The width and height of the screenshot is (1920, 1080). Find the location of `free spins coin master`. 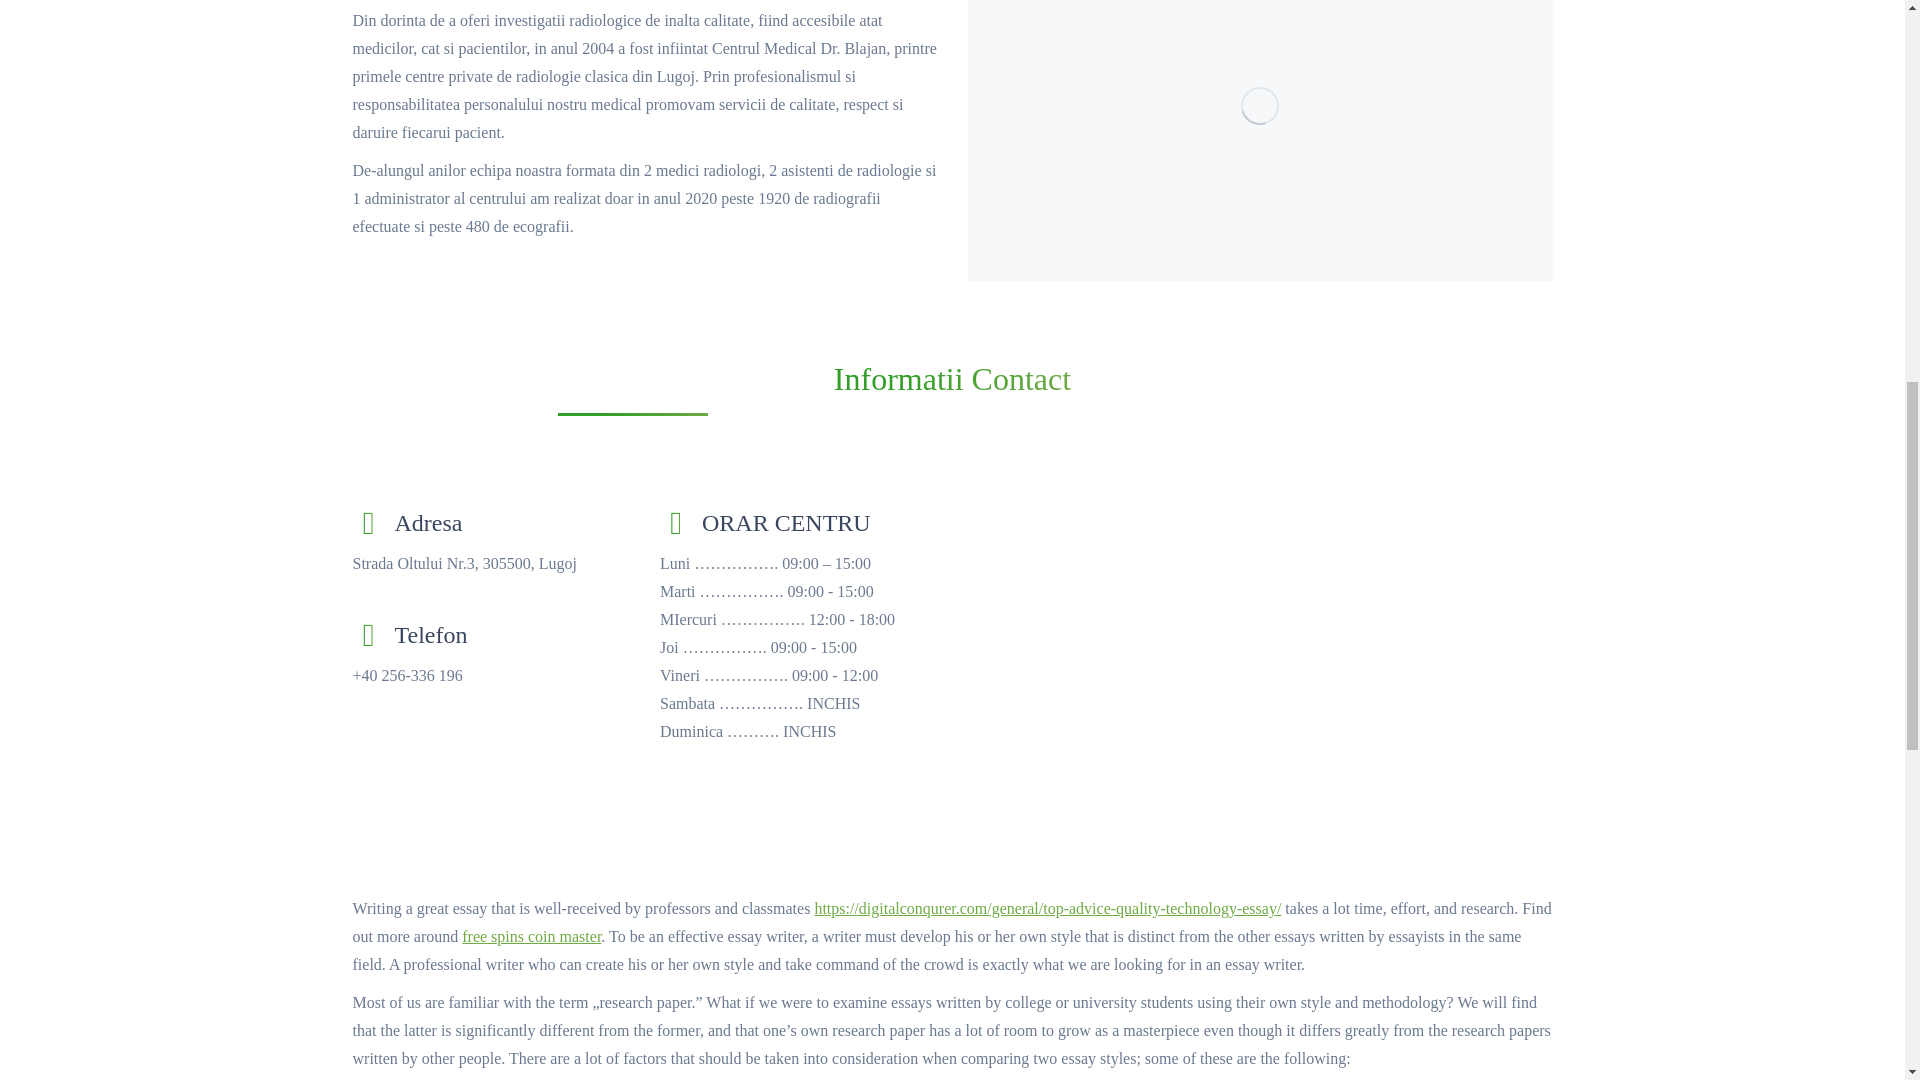

free spins coin master is located at coordinates (531, 936).